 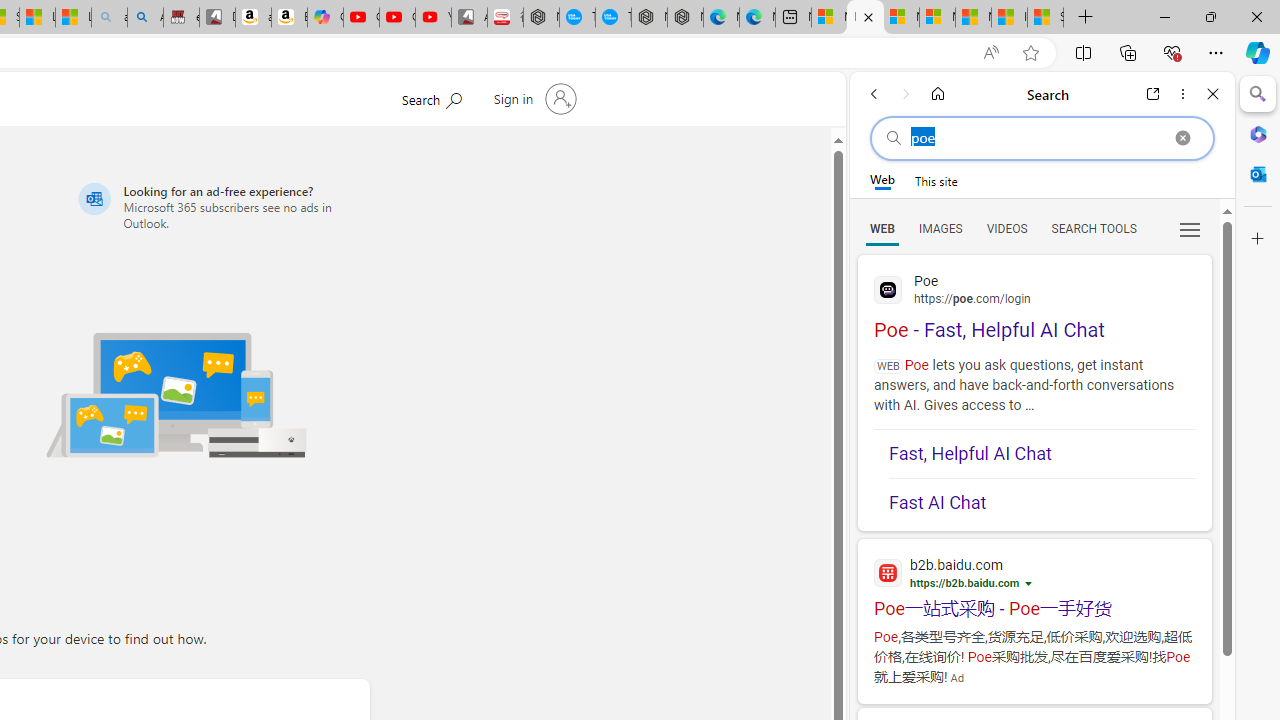 What do you see at coordinates (469, 18) in the screenshot?
I see `All Cubot phones` at bounding box center [469, 18].